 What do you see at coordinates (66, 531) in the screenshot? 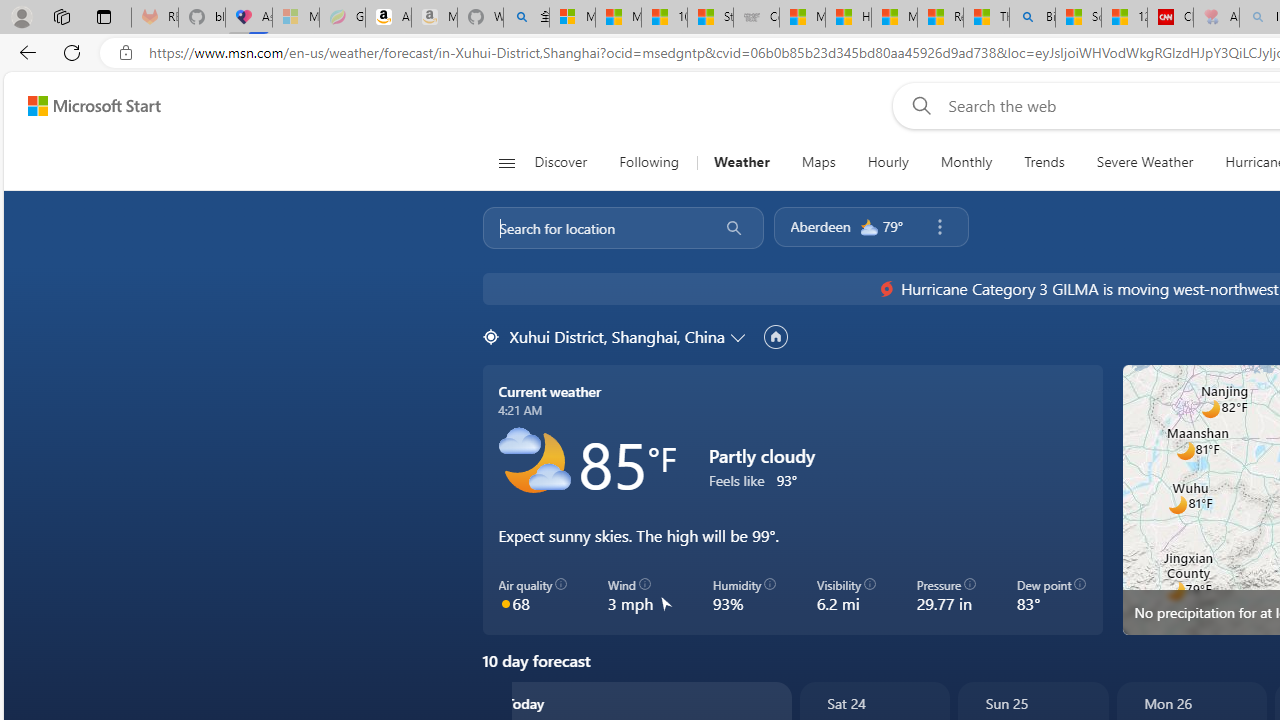
I see `Details` at bounding box center [66, 531].